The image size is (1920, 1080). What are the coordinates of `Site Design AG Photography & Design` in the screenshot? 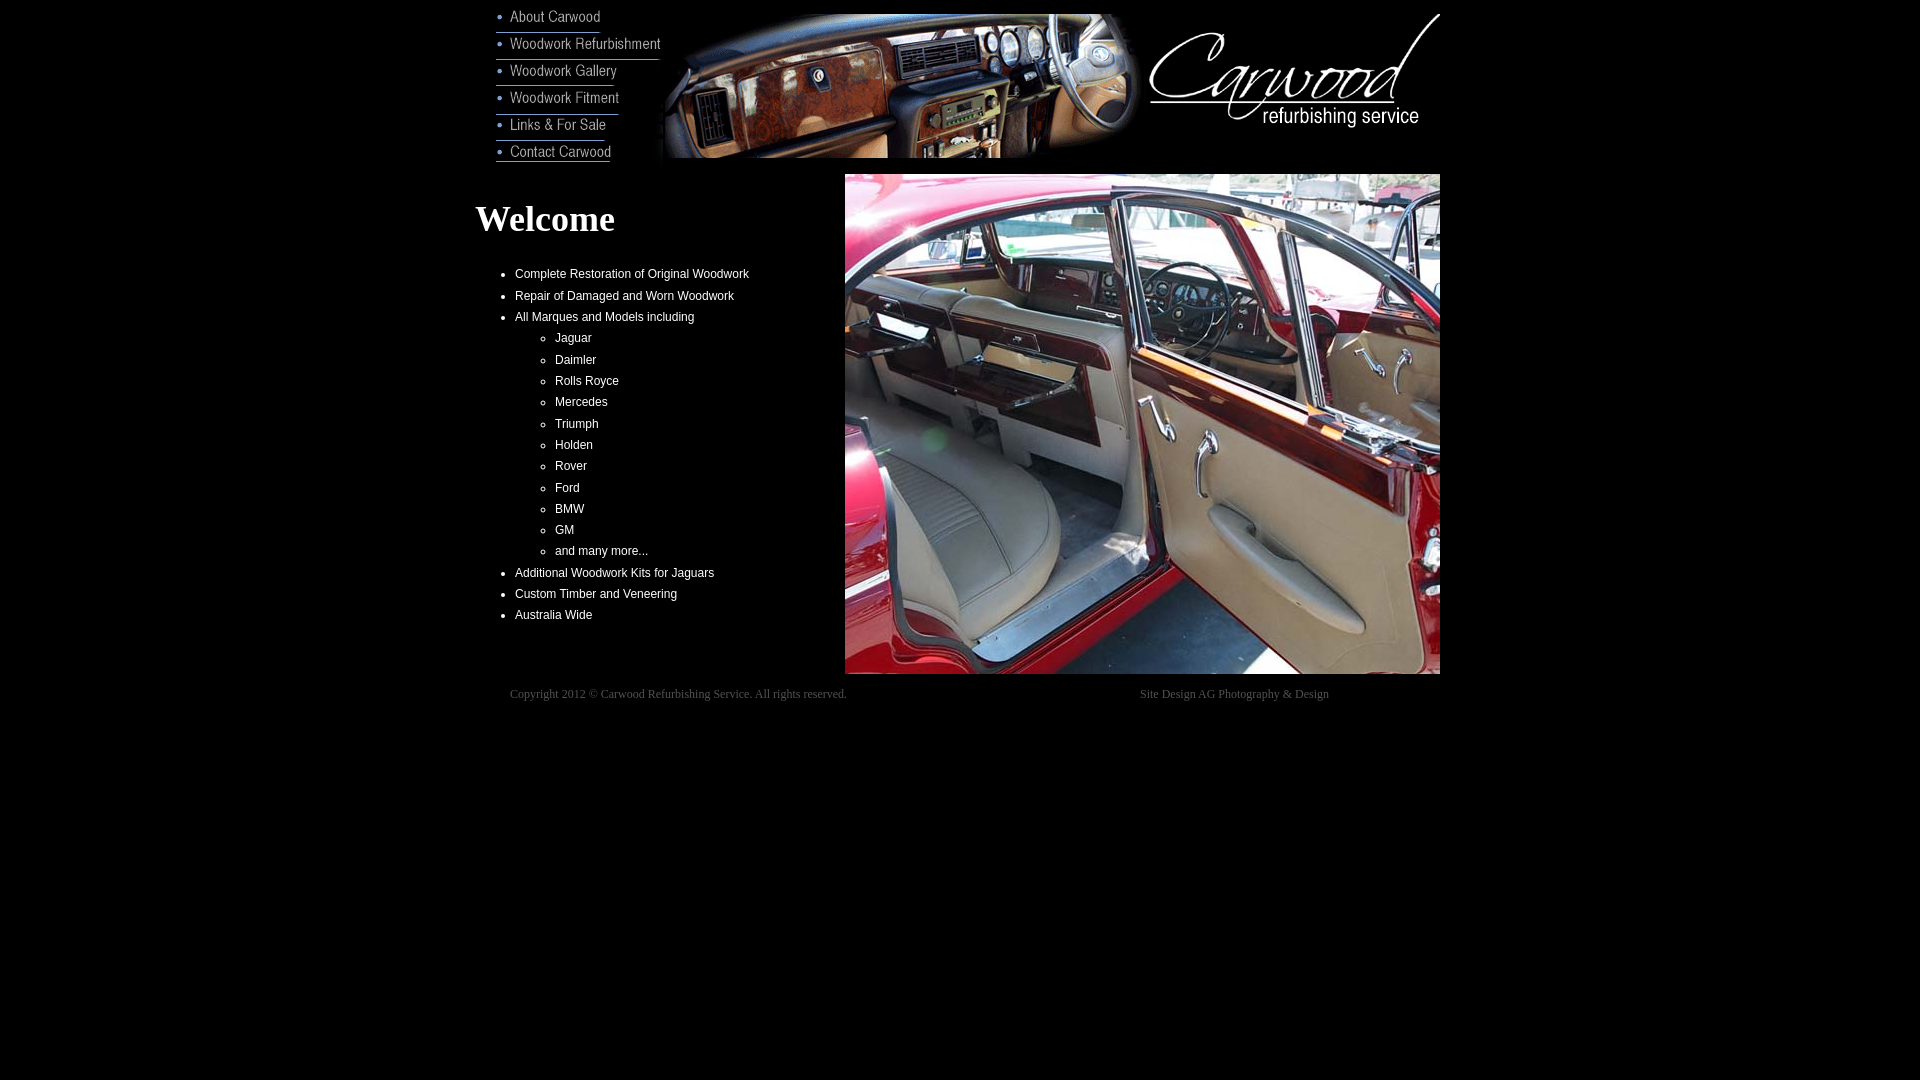 It's located at (1234, 694).